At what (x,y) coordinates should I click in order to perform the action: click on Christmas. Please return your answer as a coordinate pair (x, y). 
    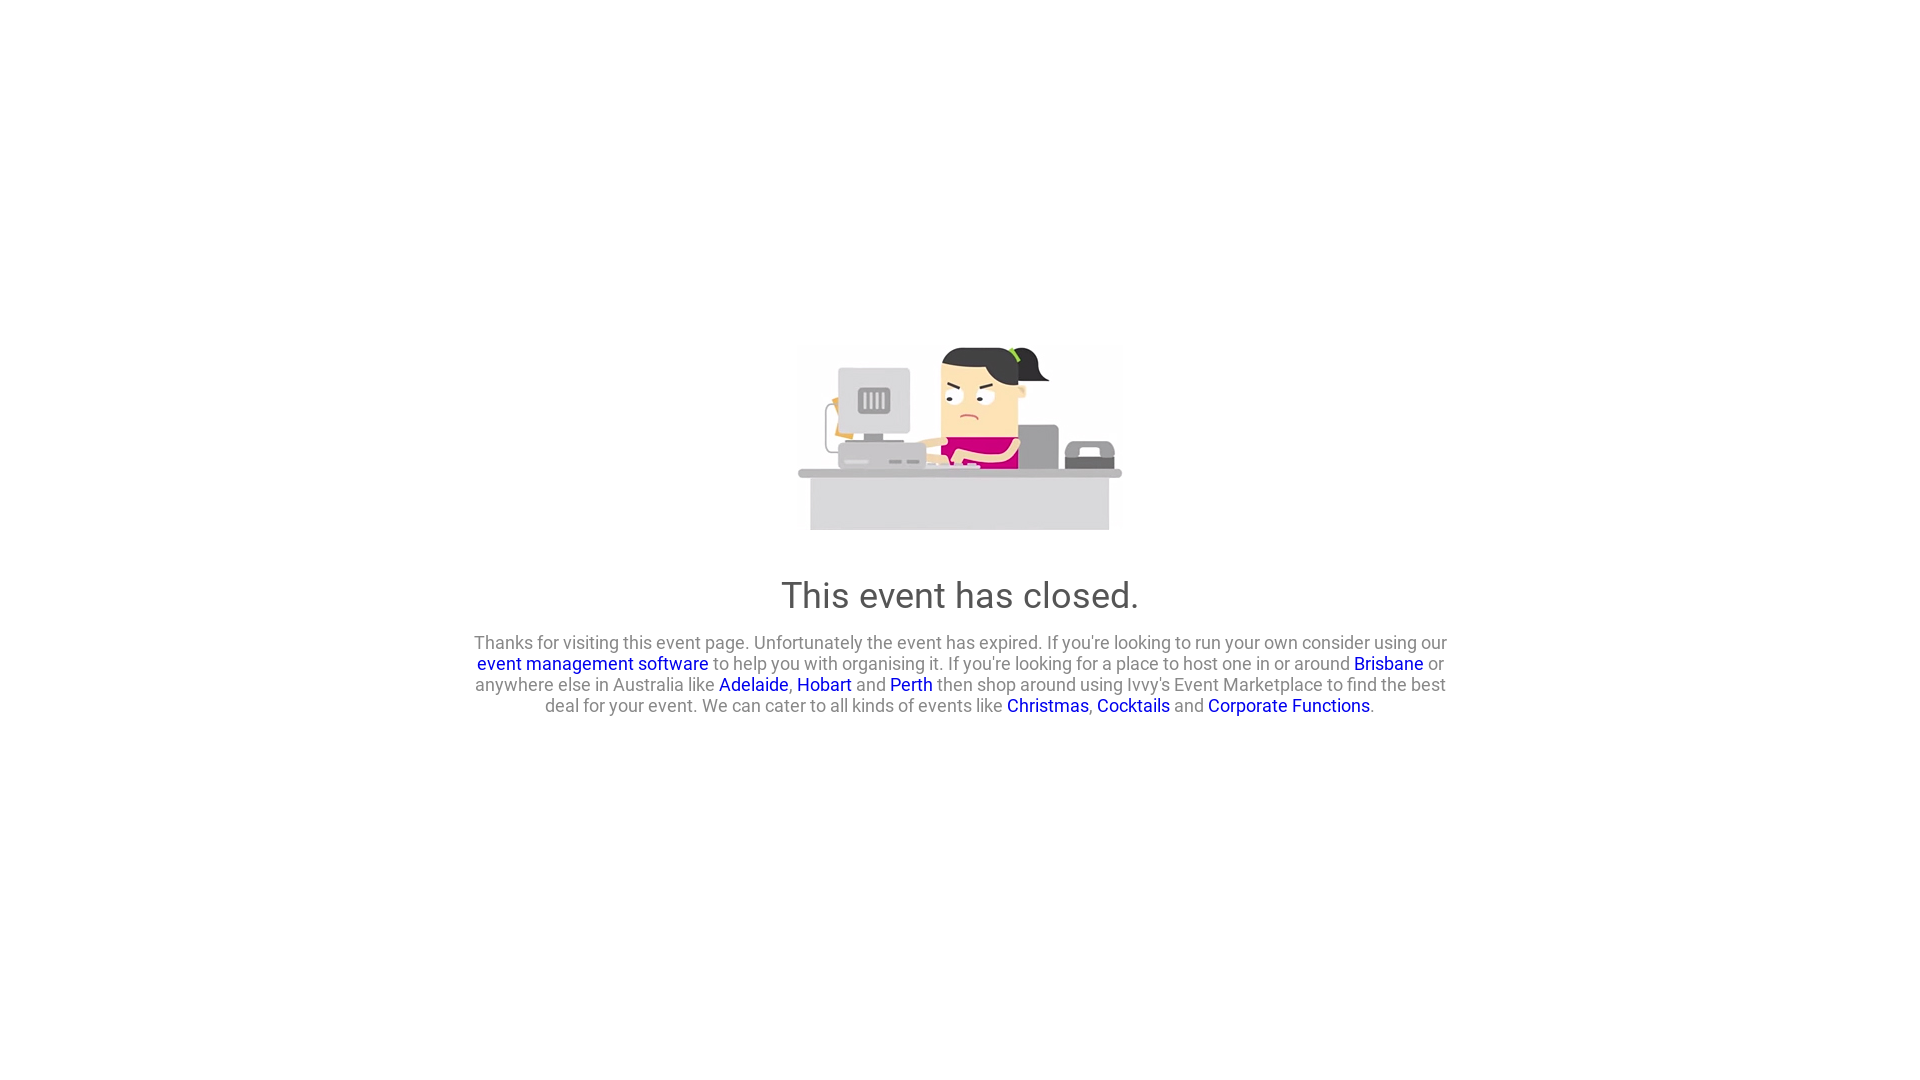
    Looking at the image, I should click on (1048, 704).